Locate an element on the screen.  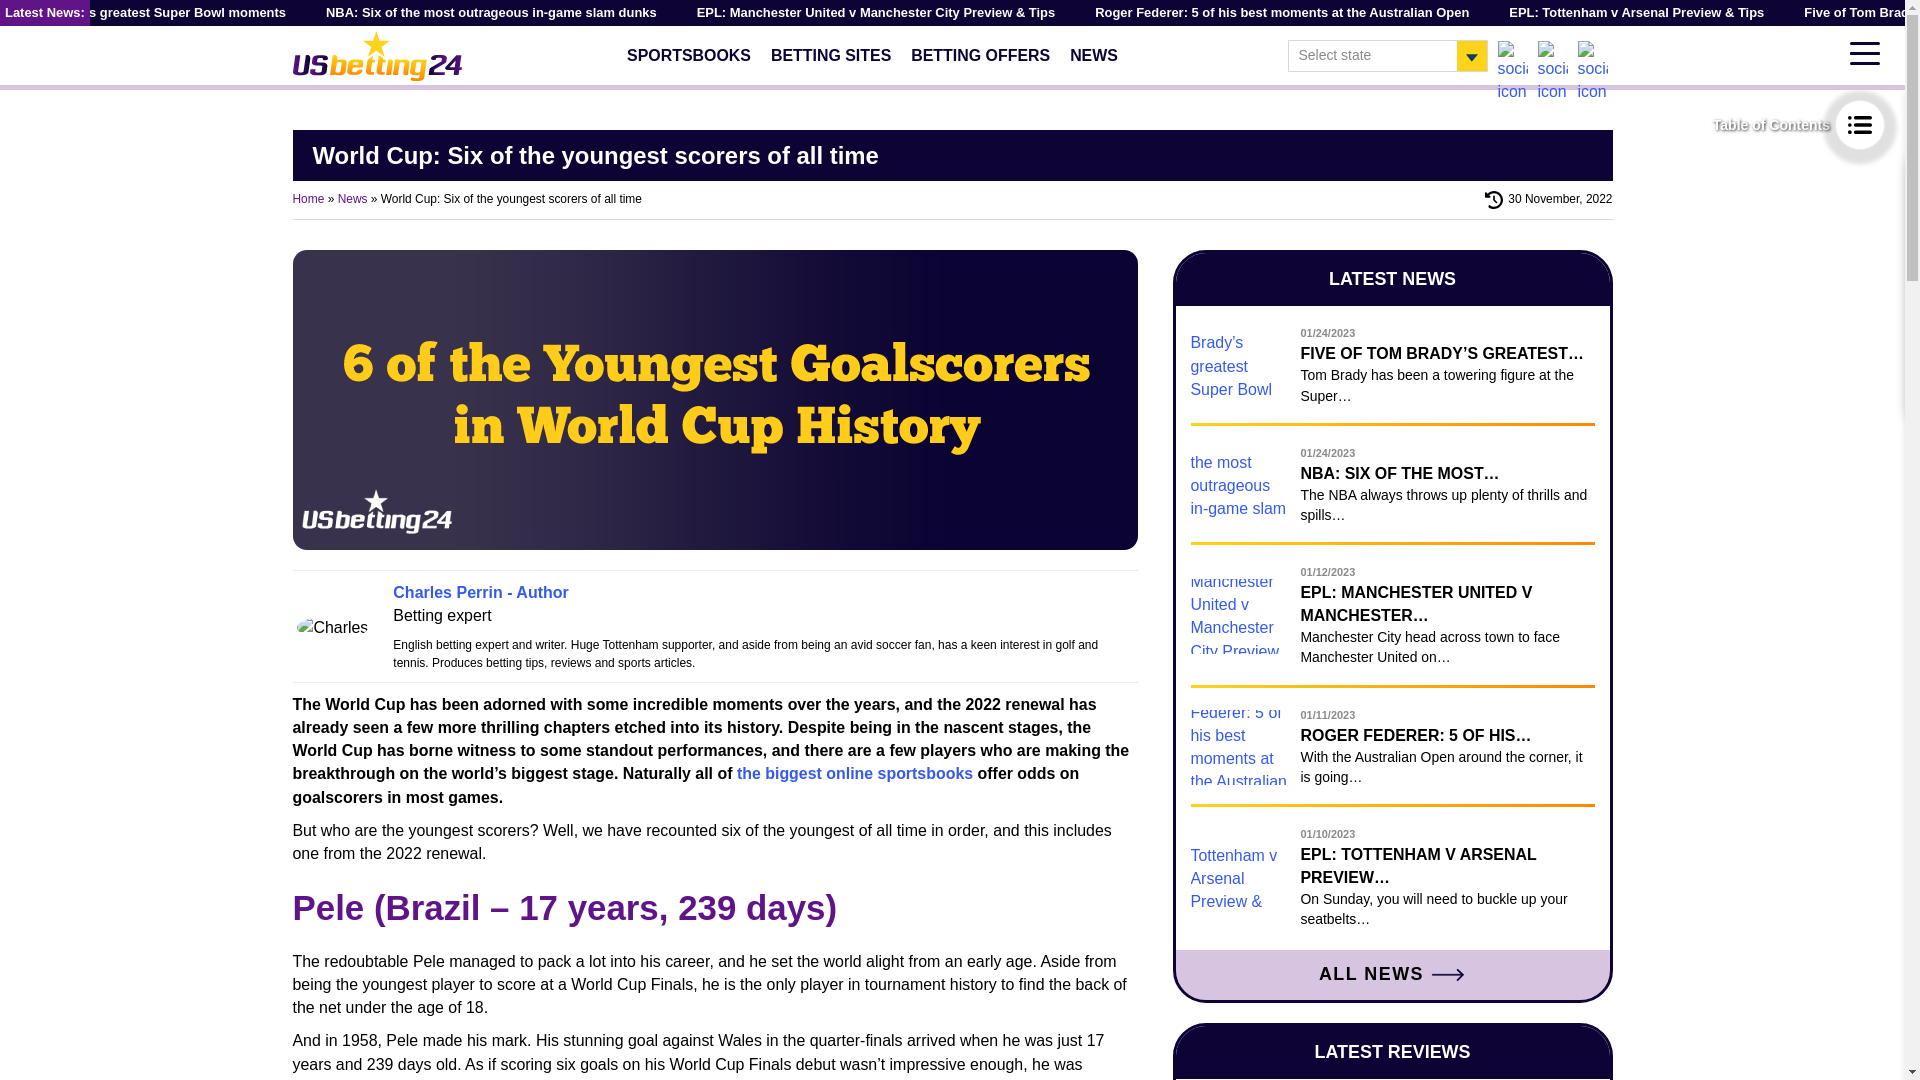
NEWS is located at coordinates (1094, 54).